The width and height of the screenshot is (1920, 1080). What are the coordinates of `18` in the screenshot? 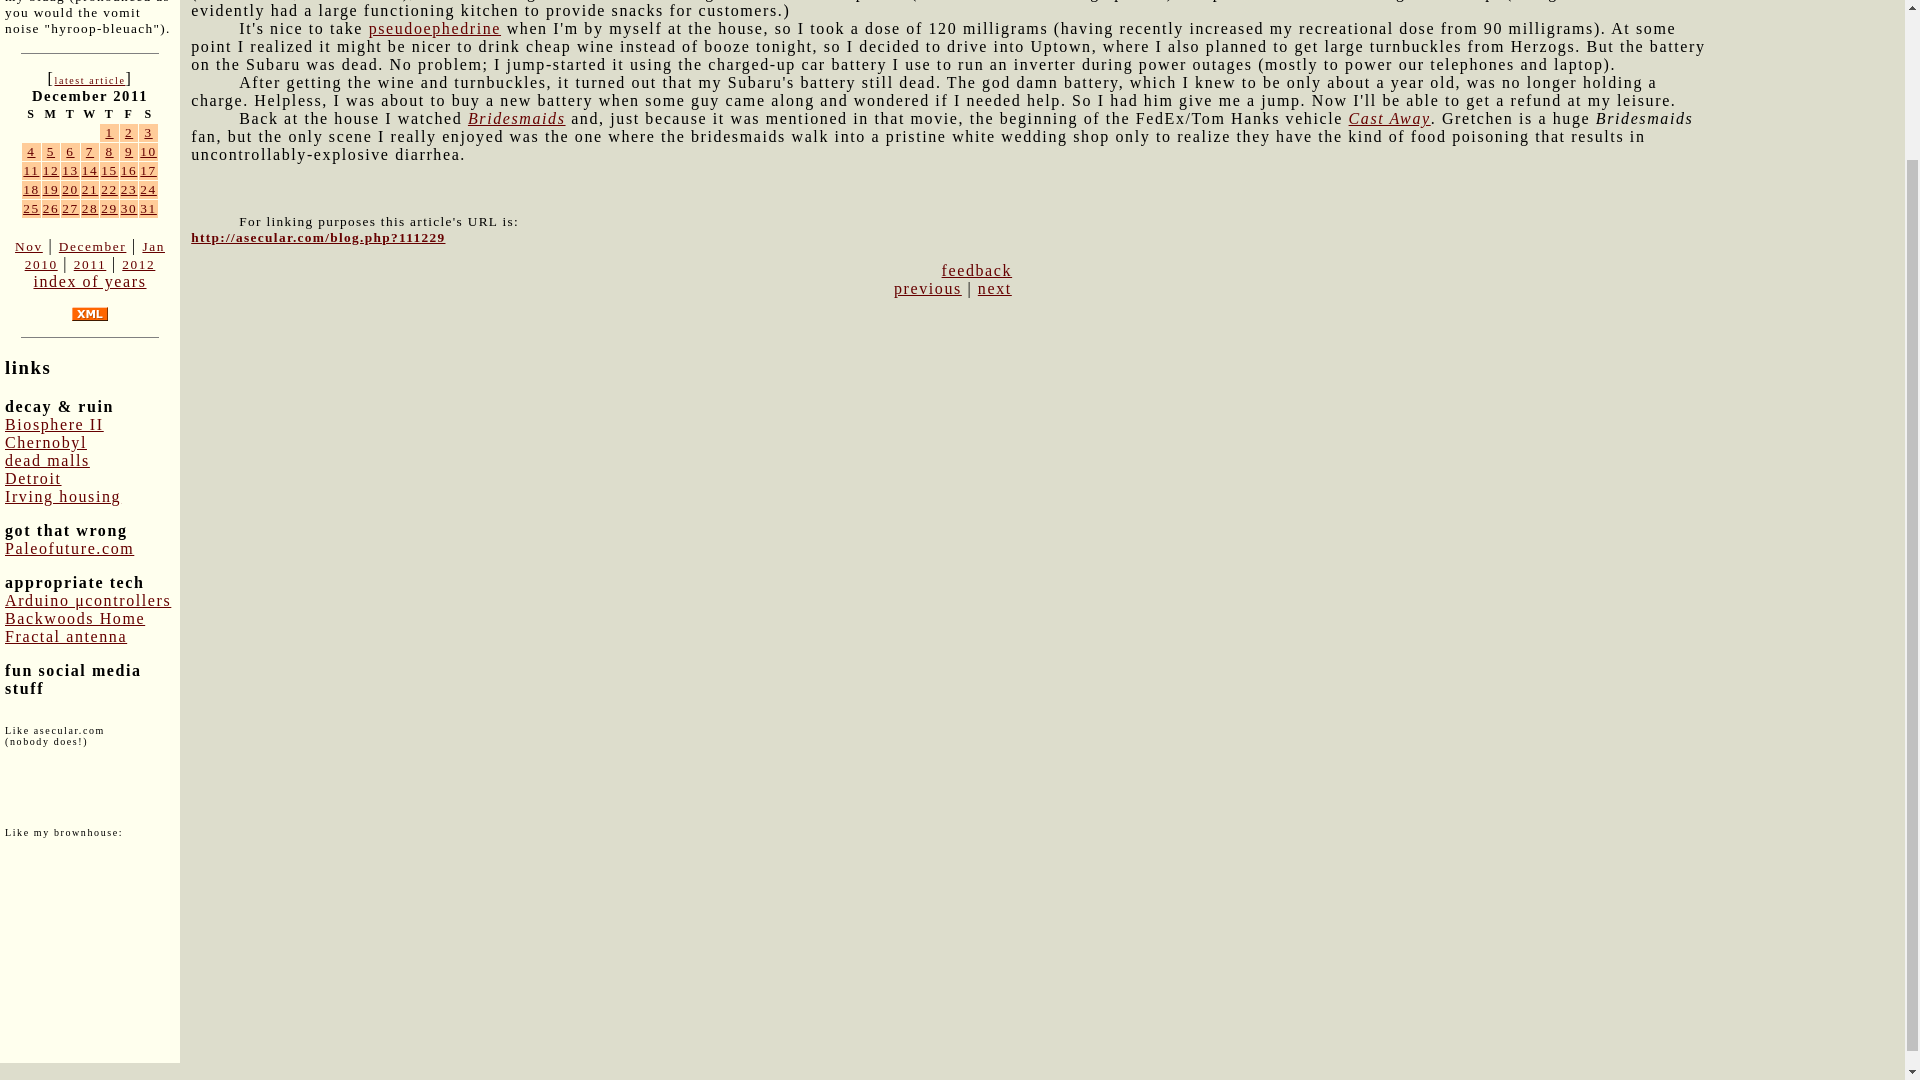 It's located at (32, 189).